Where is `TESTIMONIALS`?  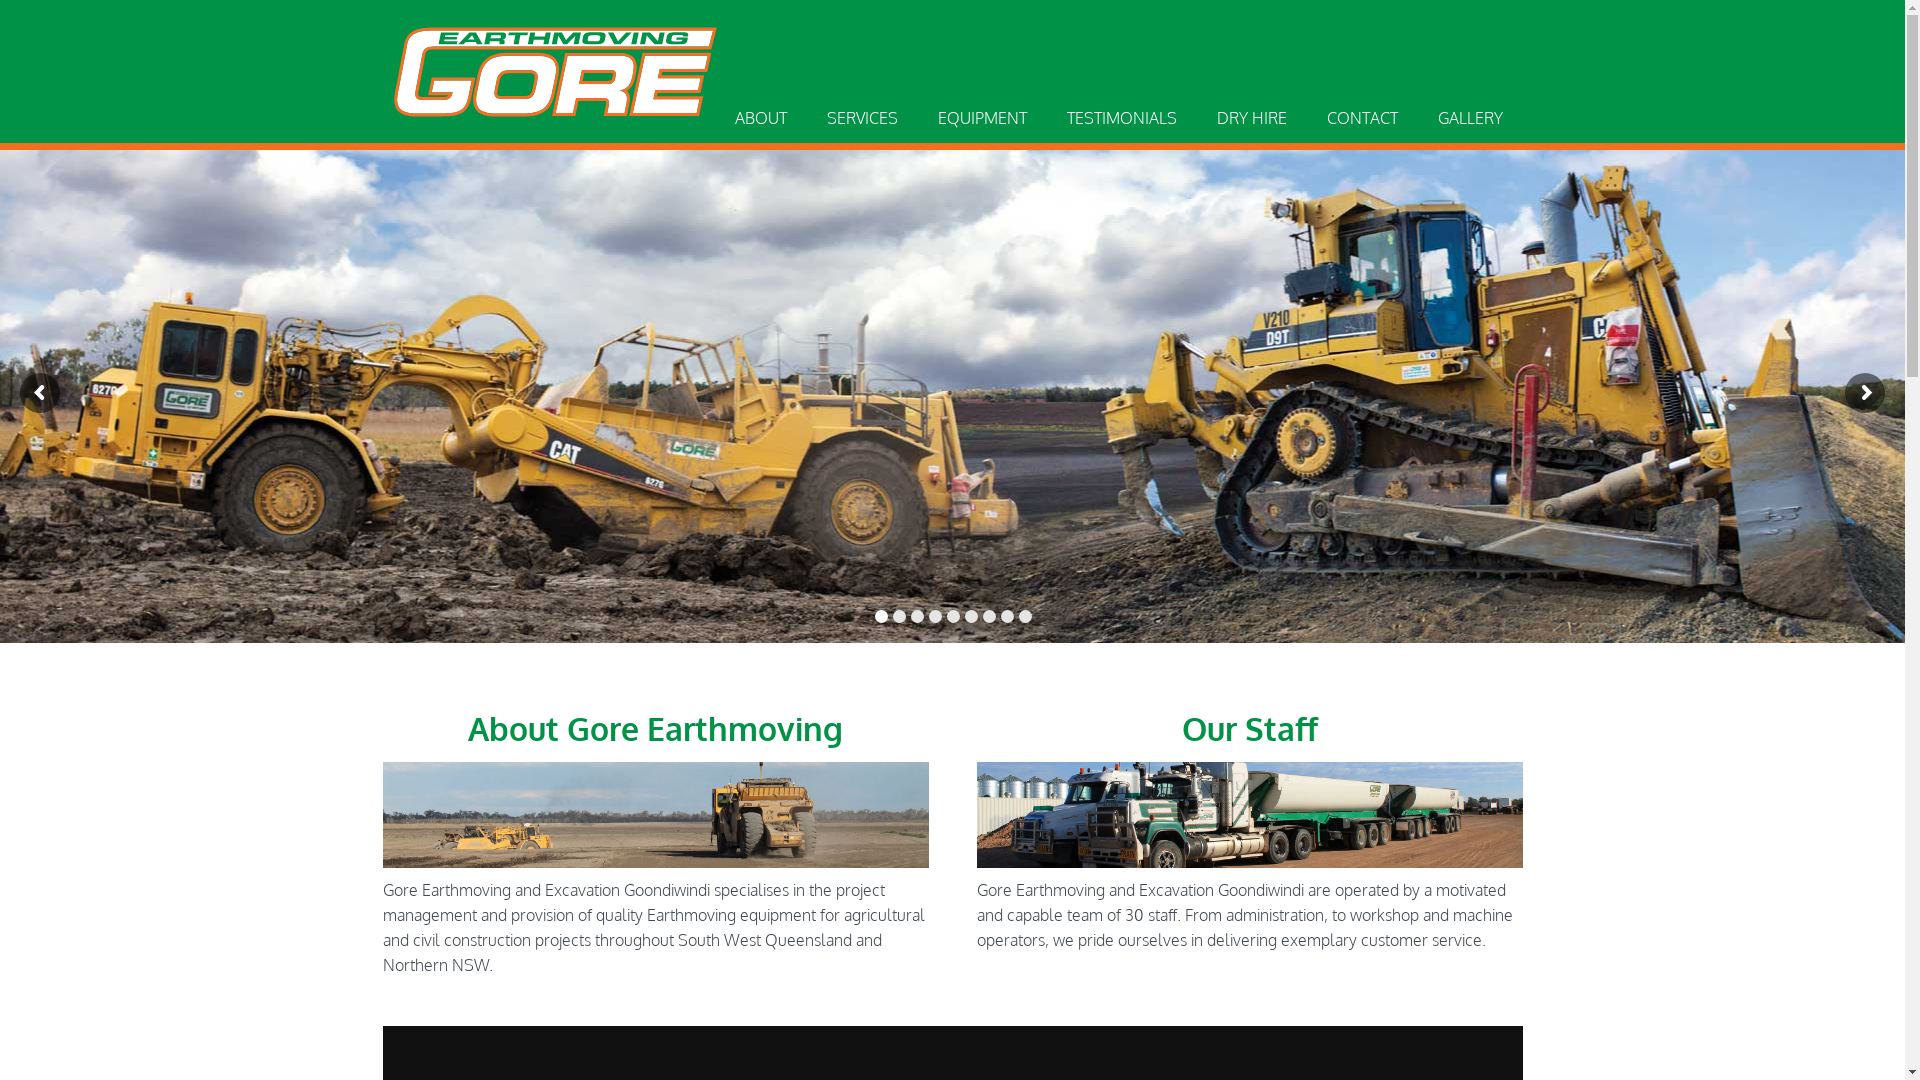 TESTIMONIALS is located at coordinates (1121, 118).